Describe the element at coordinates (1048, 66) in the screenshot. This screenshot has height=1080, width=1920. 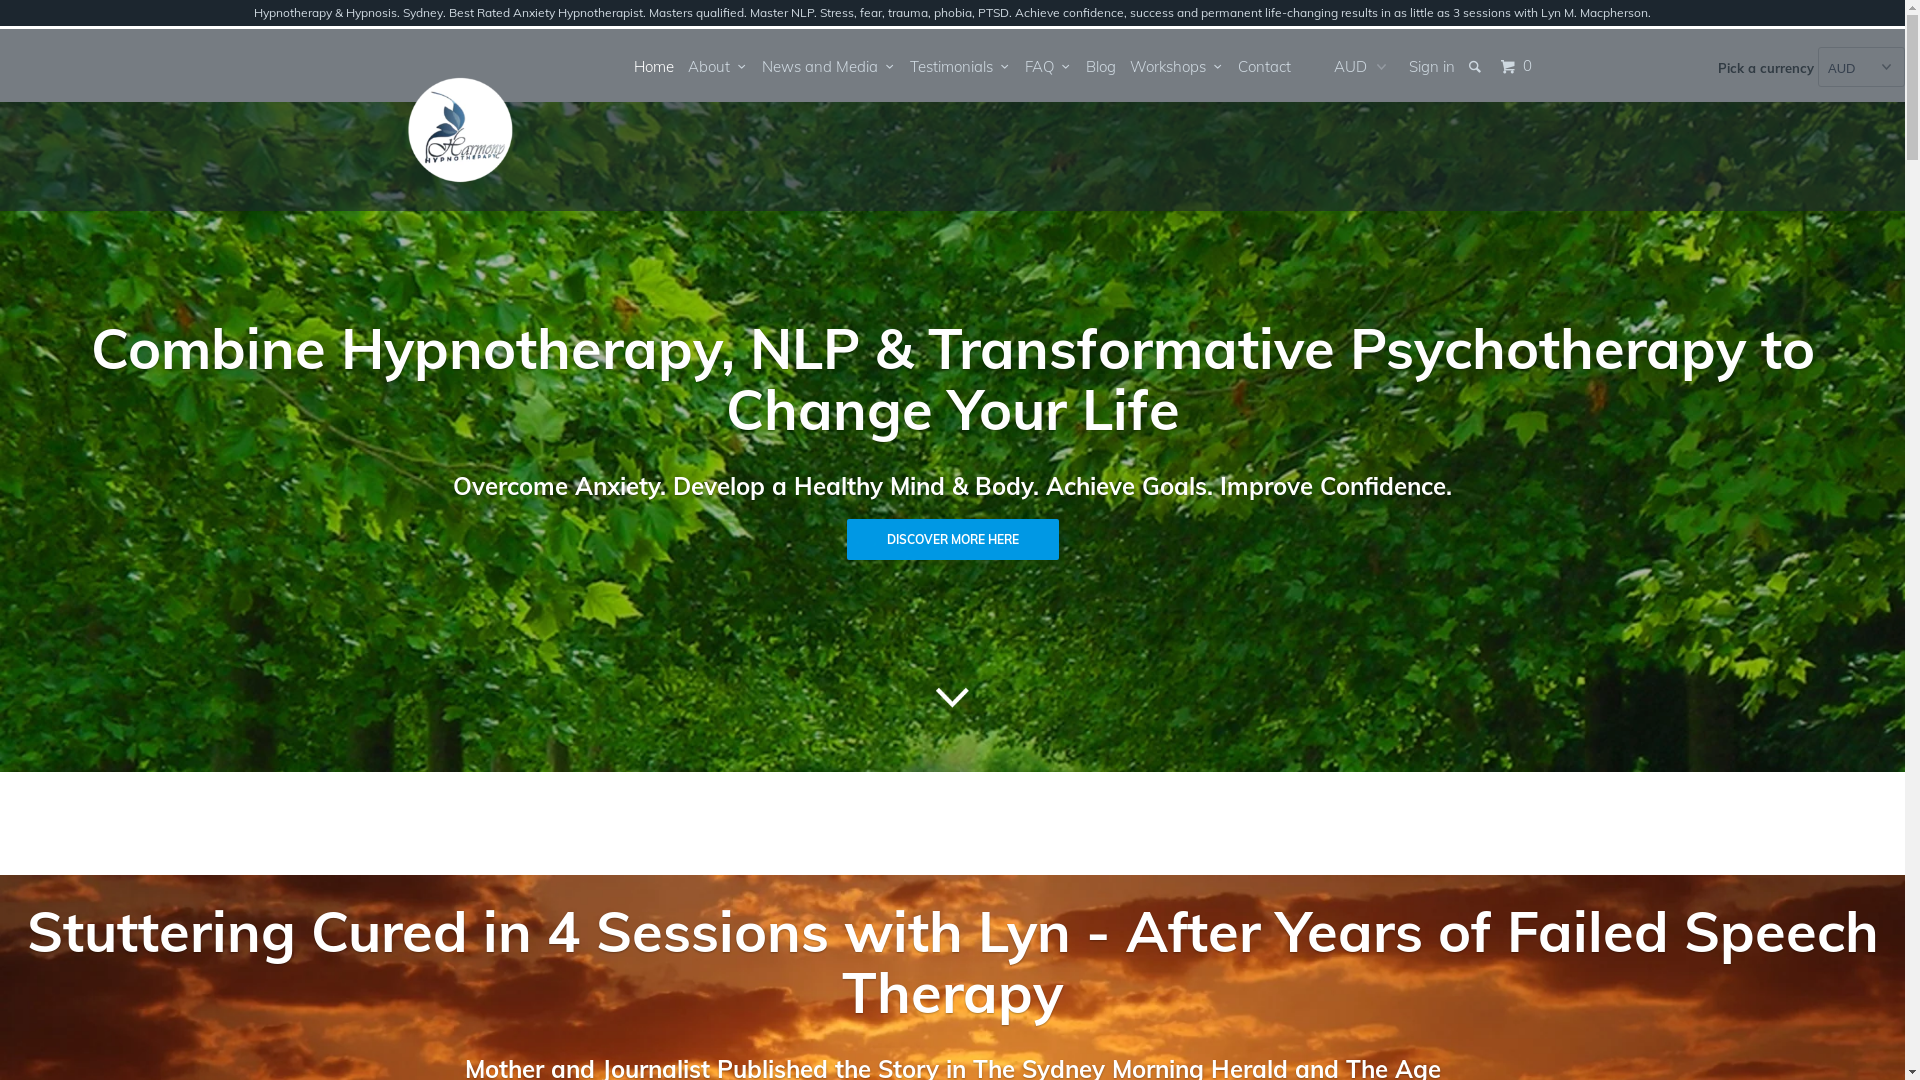
I see `FAQ  ` at that location.